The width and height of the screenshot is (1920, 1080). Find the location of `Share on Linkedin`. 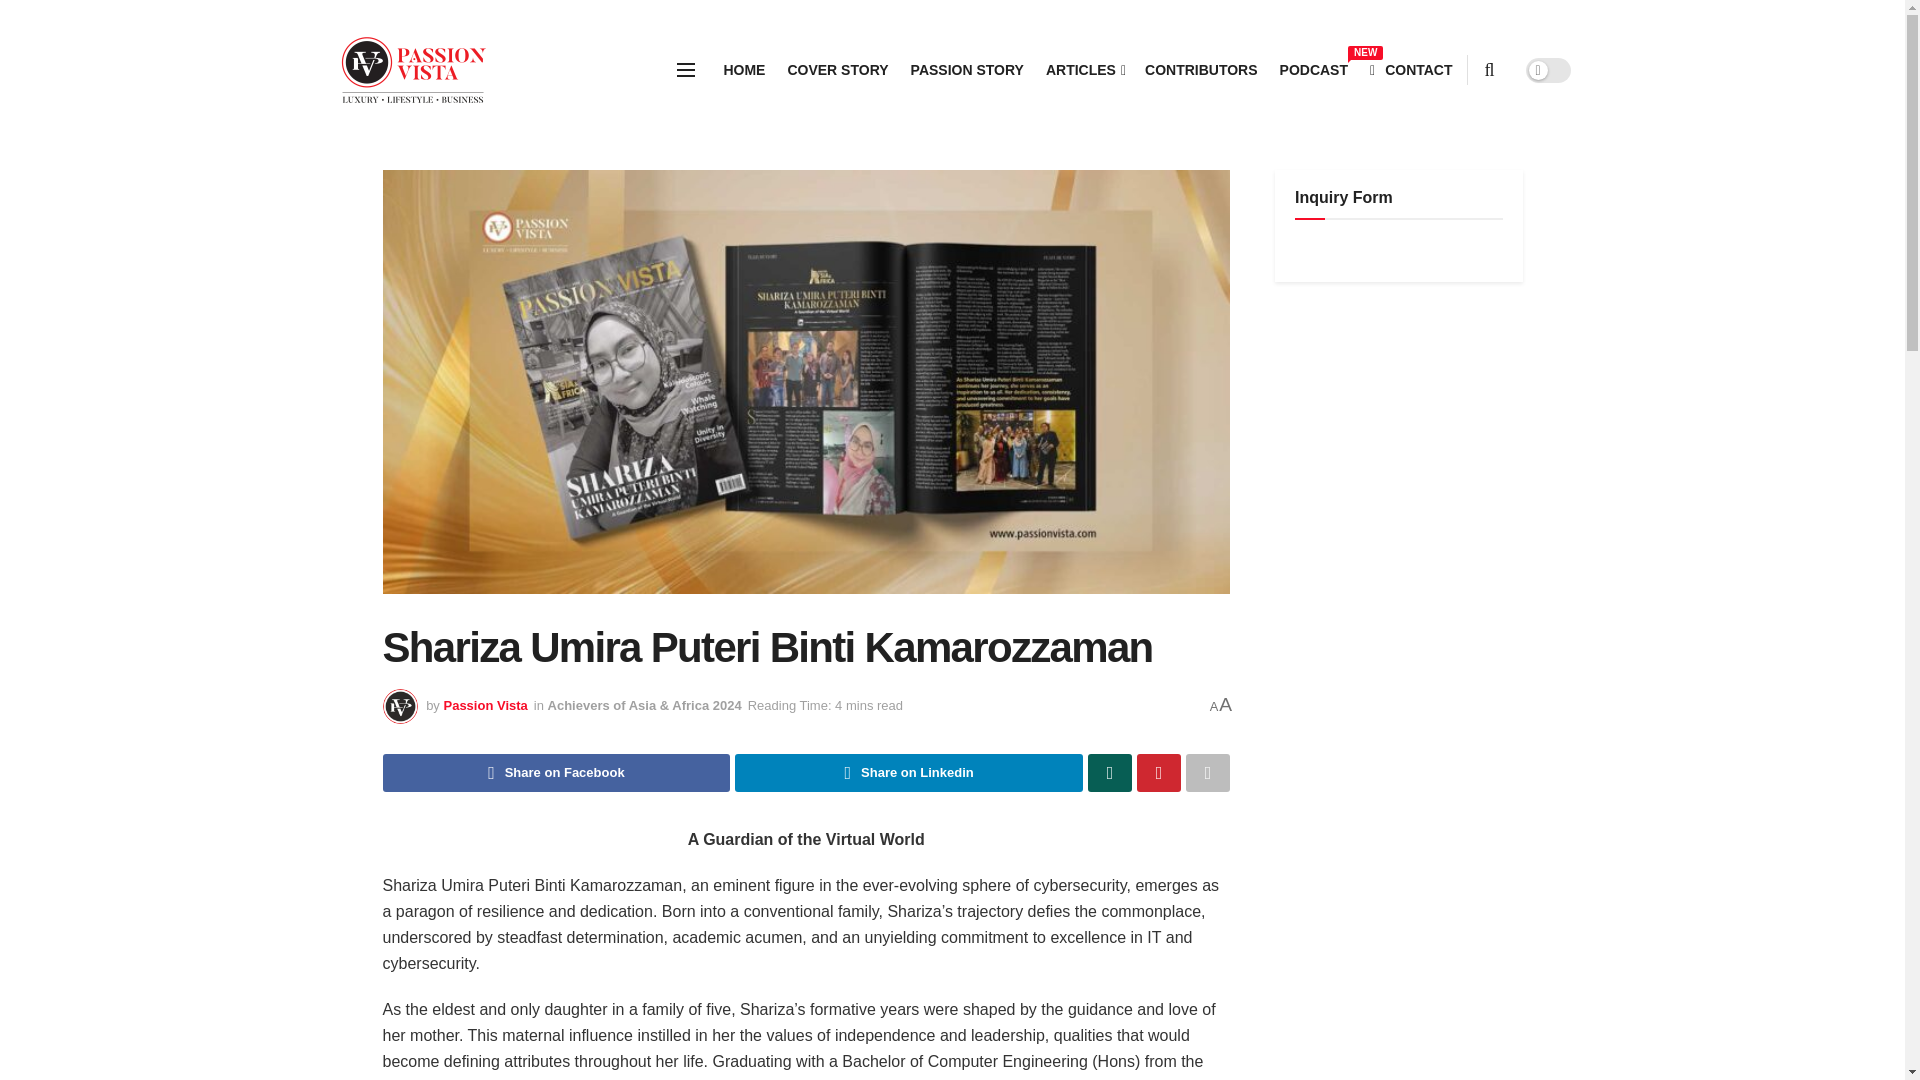

Share on Linkedin is located at coordinates (1200, 70).